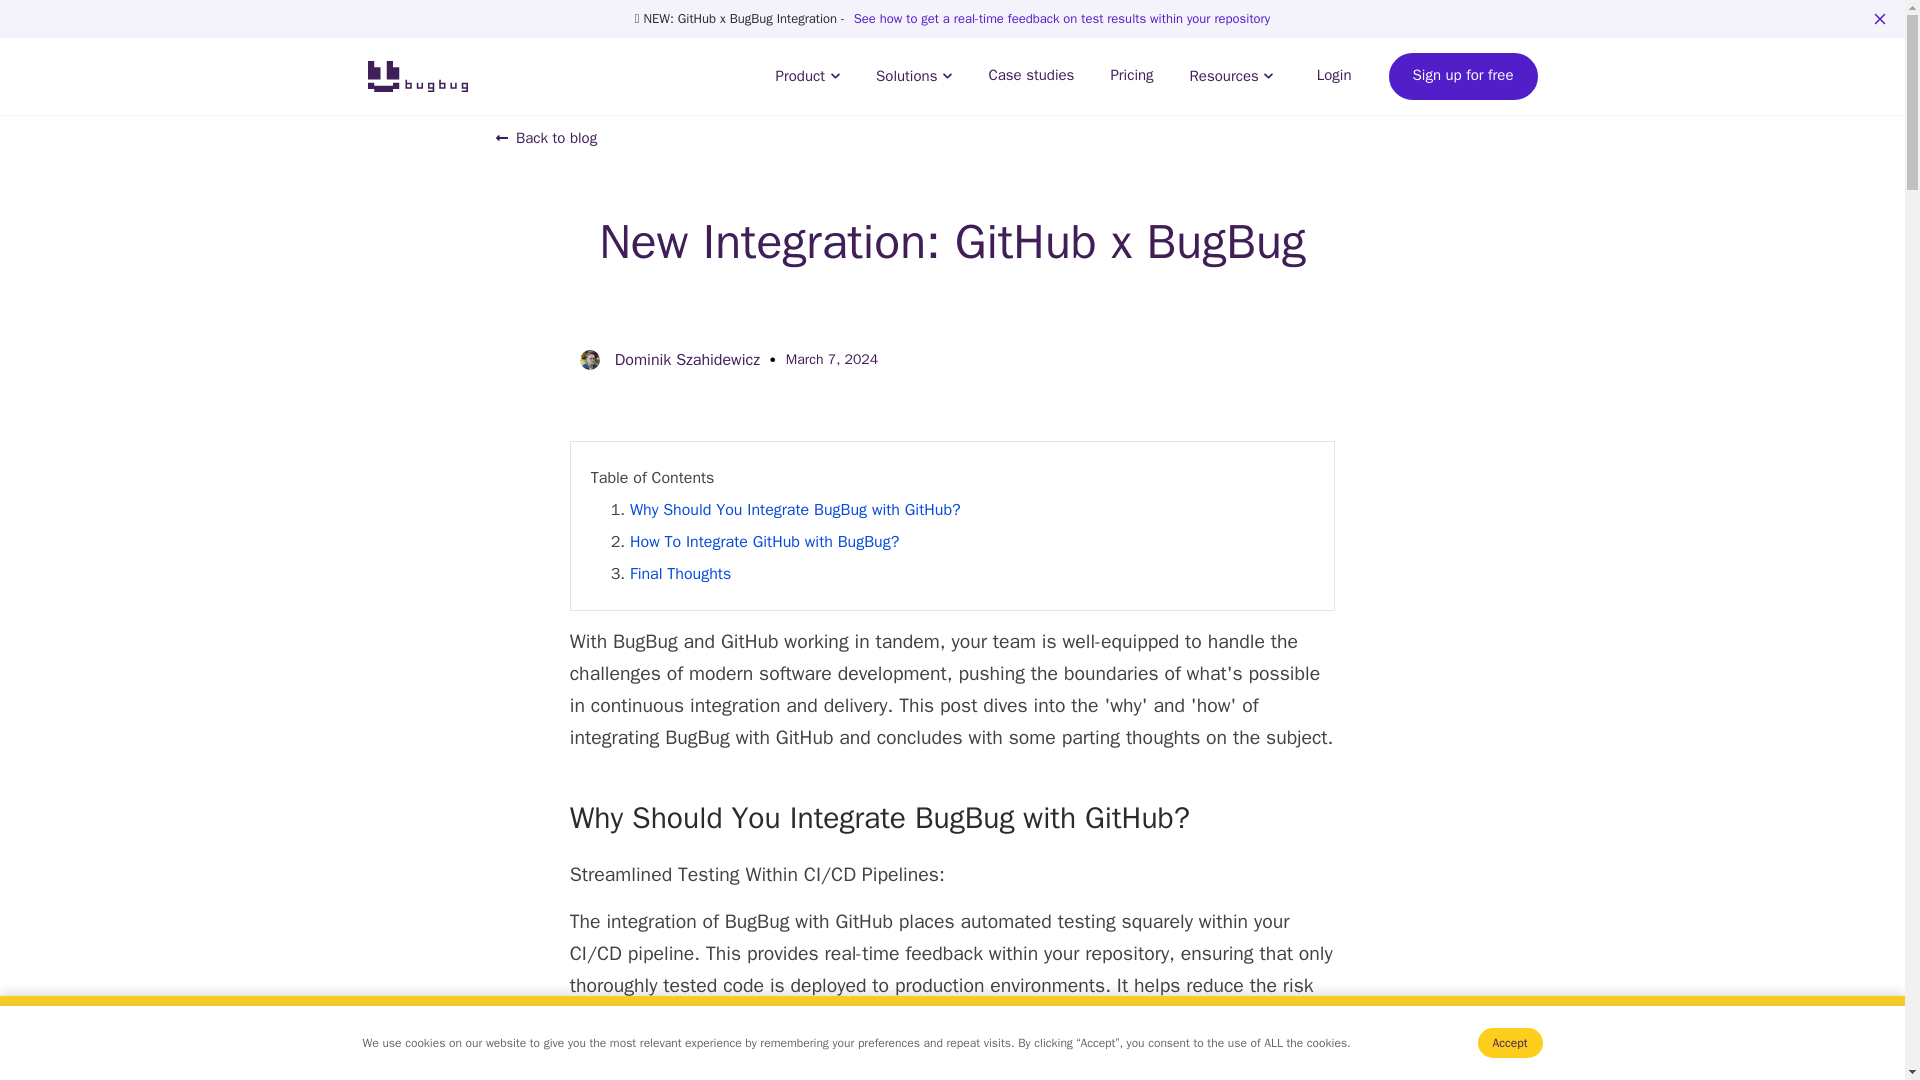  What do you see at coordinates (1462, 76) in the screenshot?
I see `Sign up for free` at bounding box center [1462, 76].